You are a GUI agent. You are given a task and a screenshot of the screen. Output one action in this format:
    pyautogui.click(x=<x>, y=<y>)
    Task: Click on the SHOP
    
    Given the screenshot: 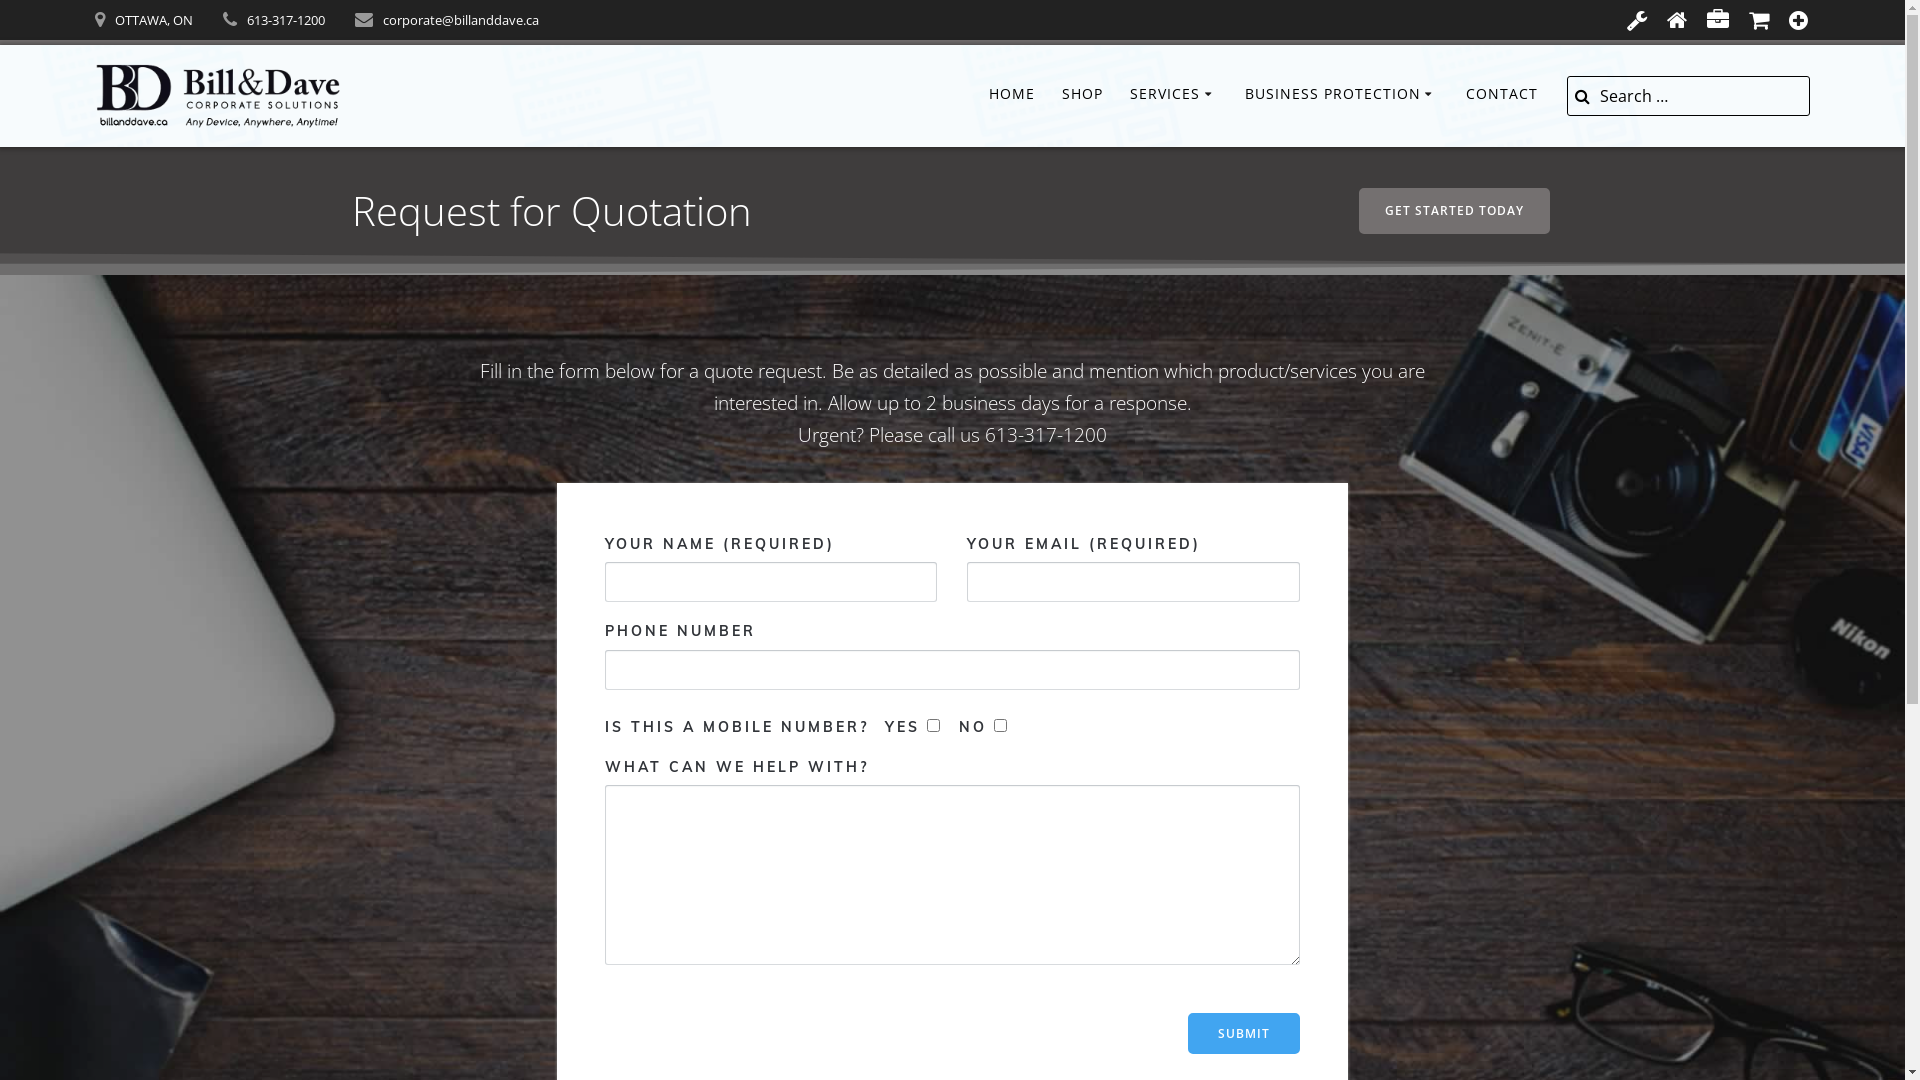 What is the action you would take?
    pyautogui.click(x=1082, y=96)
    